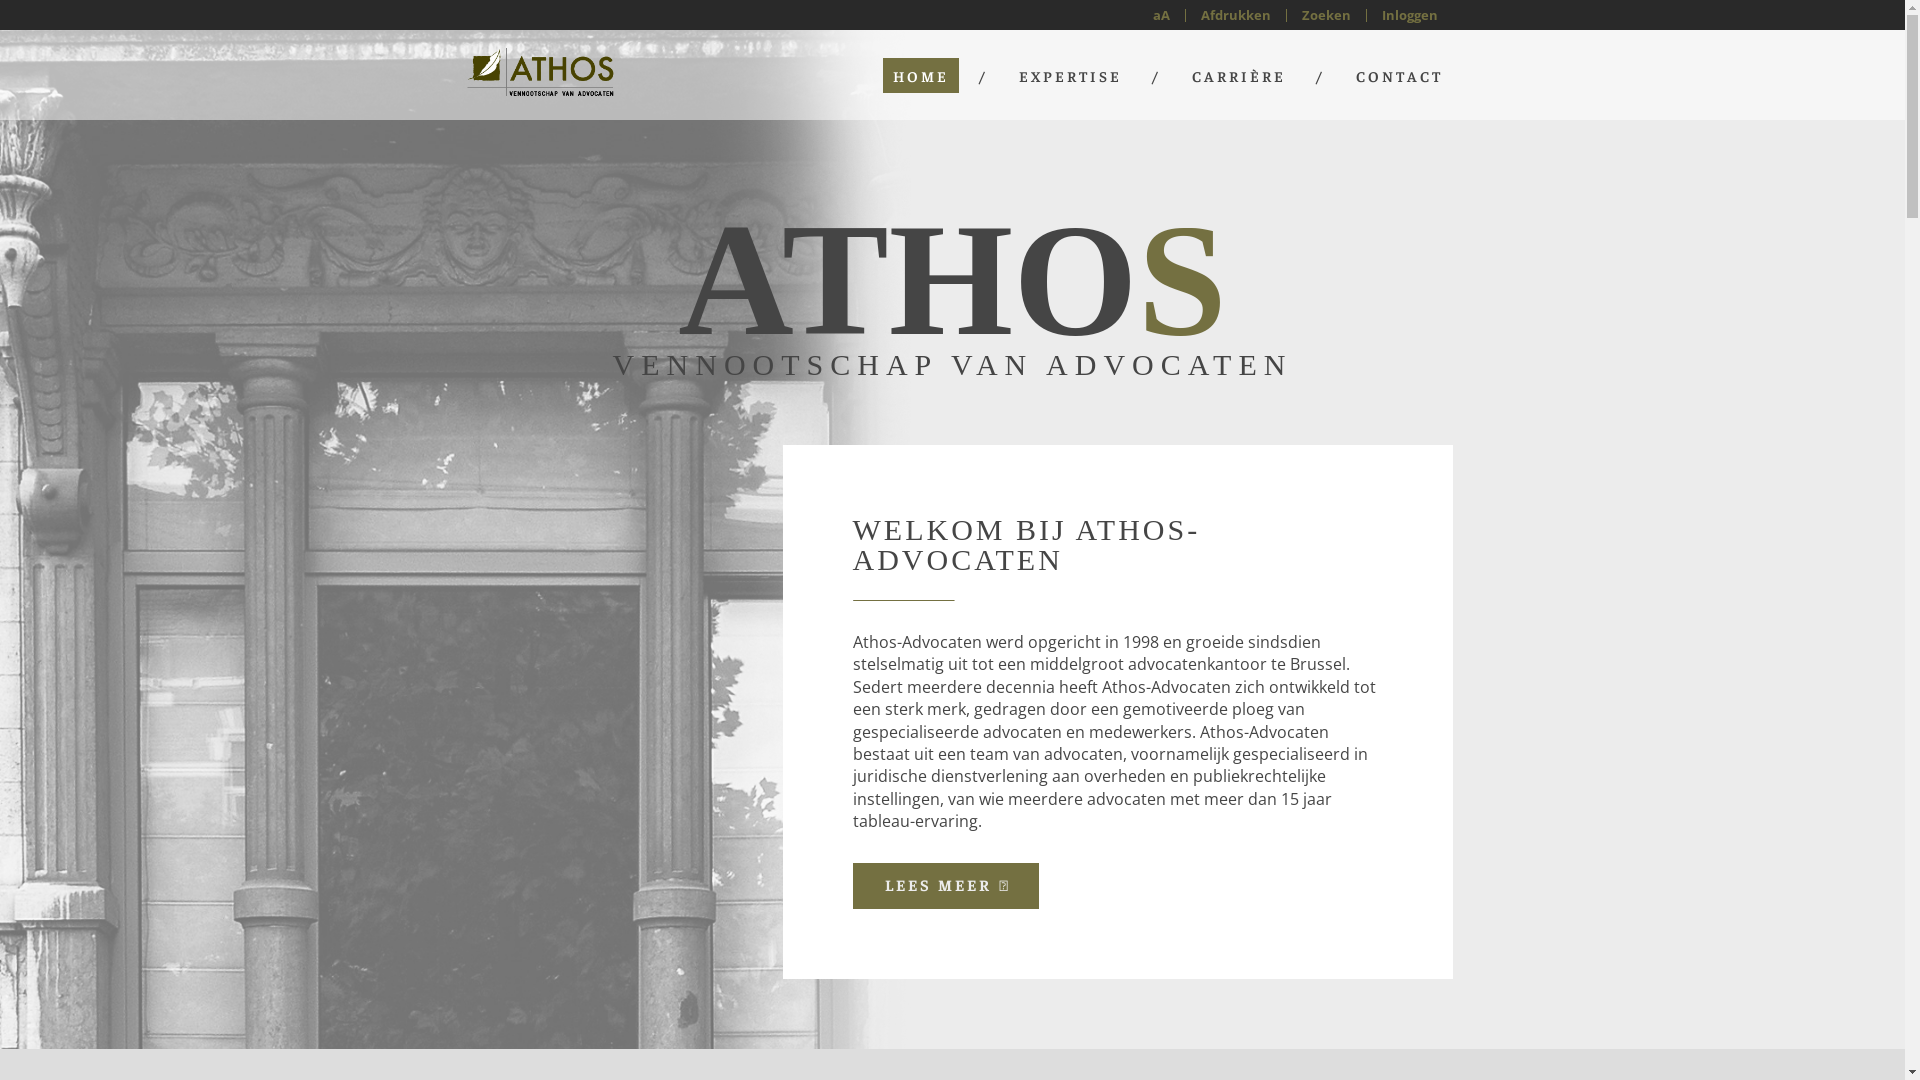  What do you see at coordinates (920, 76) in the screenshot?
I see `HOME` at bounding box center [920, 76].